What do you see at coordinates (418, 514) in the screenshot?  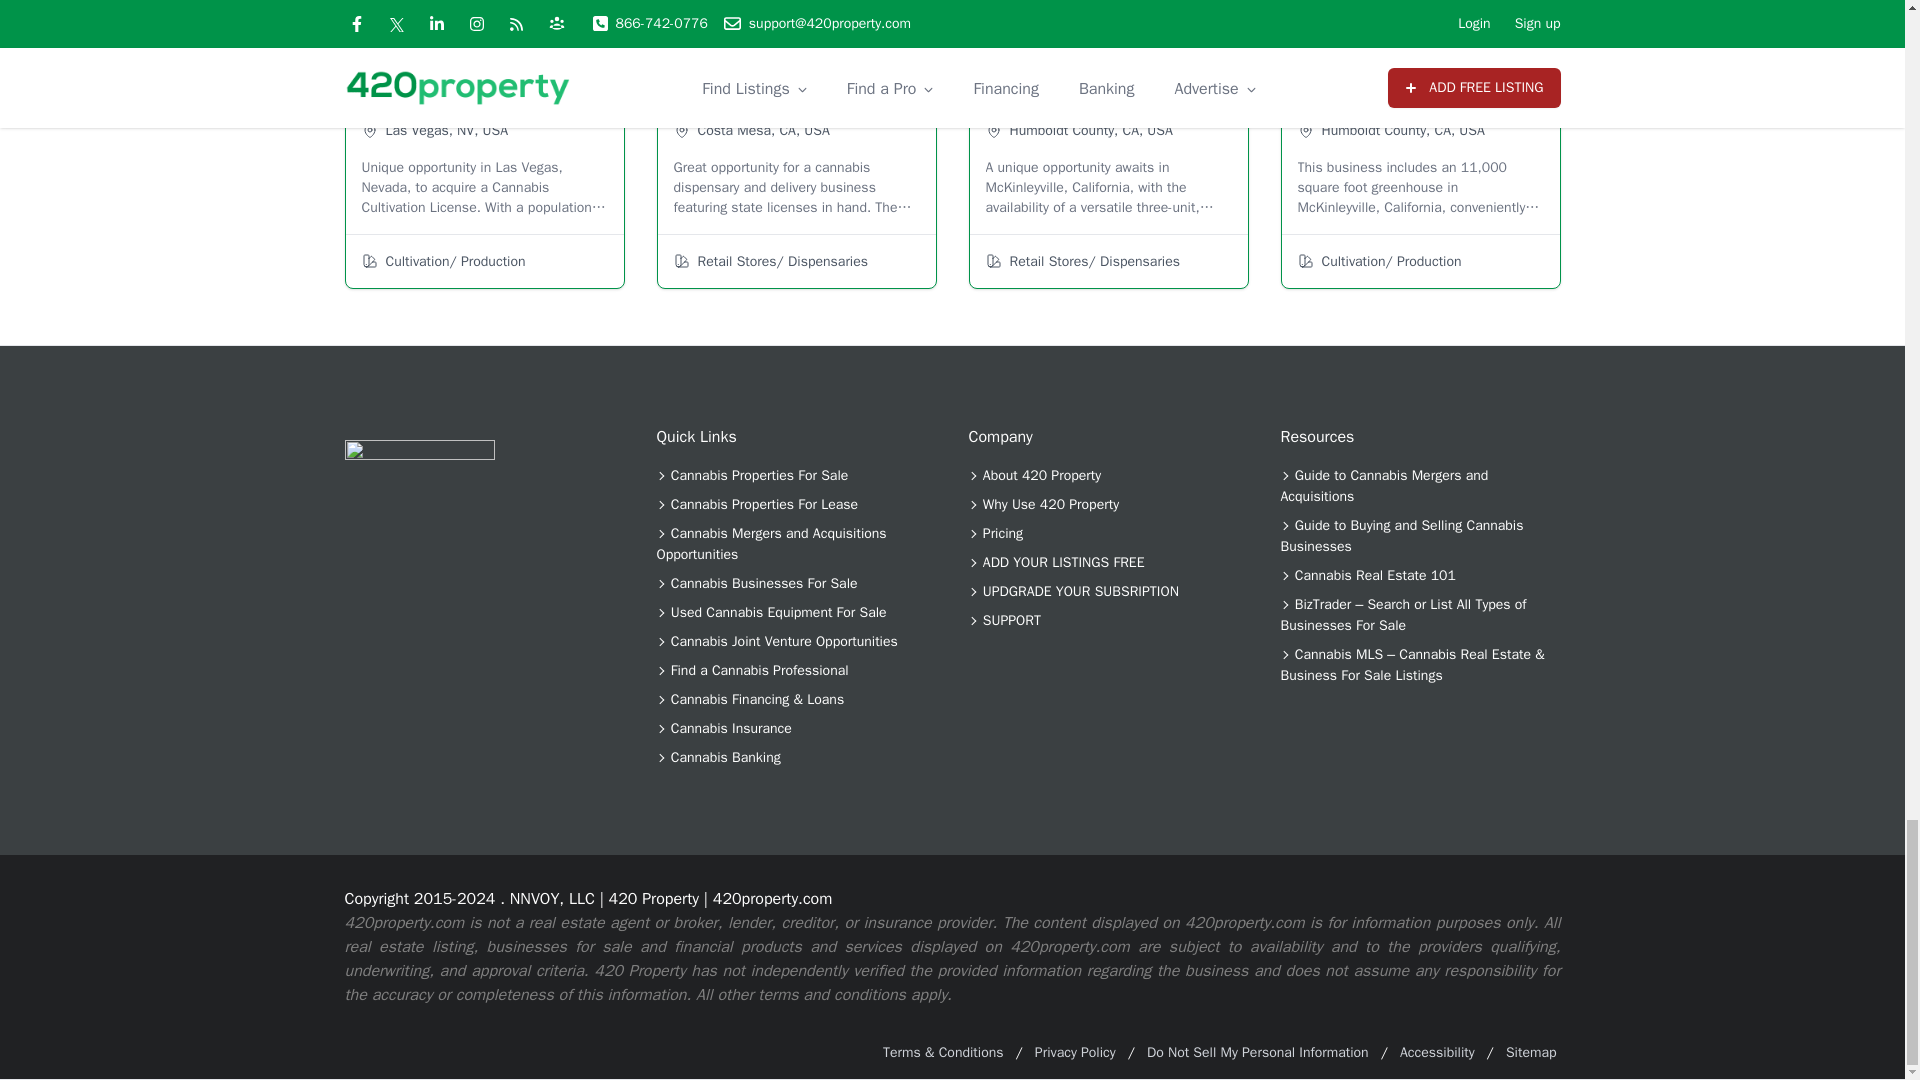 I see `The Cannabis Industry` at bounding box center [418, 514].